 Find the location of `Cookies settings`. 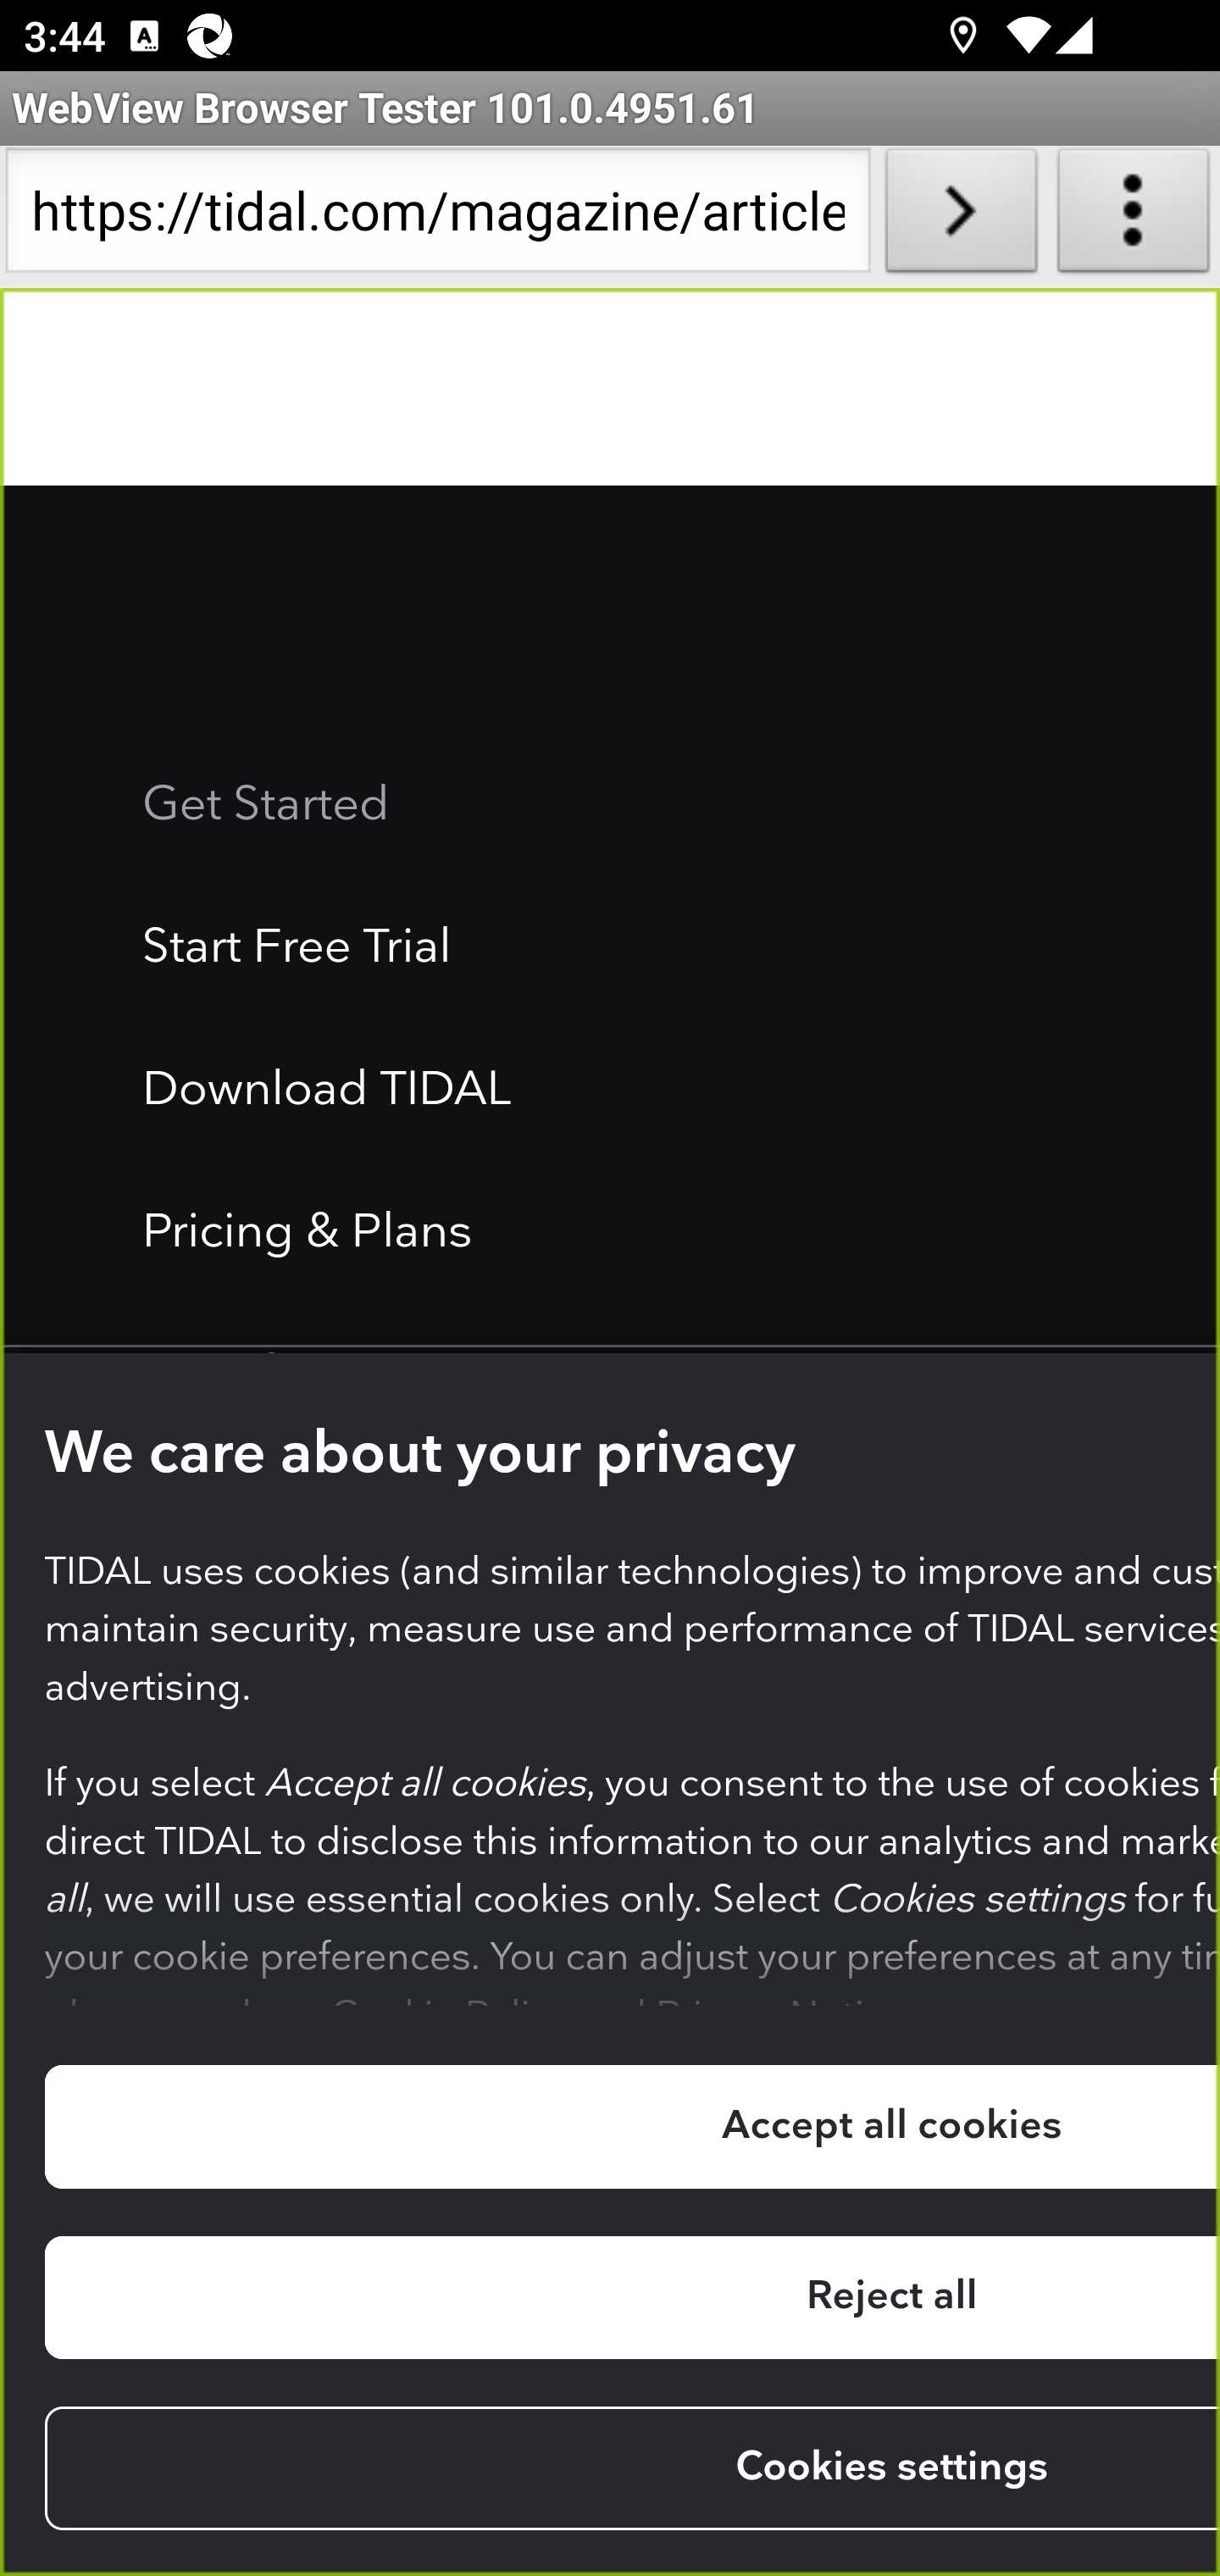

Cookies settings is located at coordinates (630, 2470).